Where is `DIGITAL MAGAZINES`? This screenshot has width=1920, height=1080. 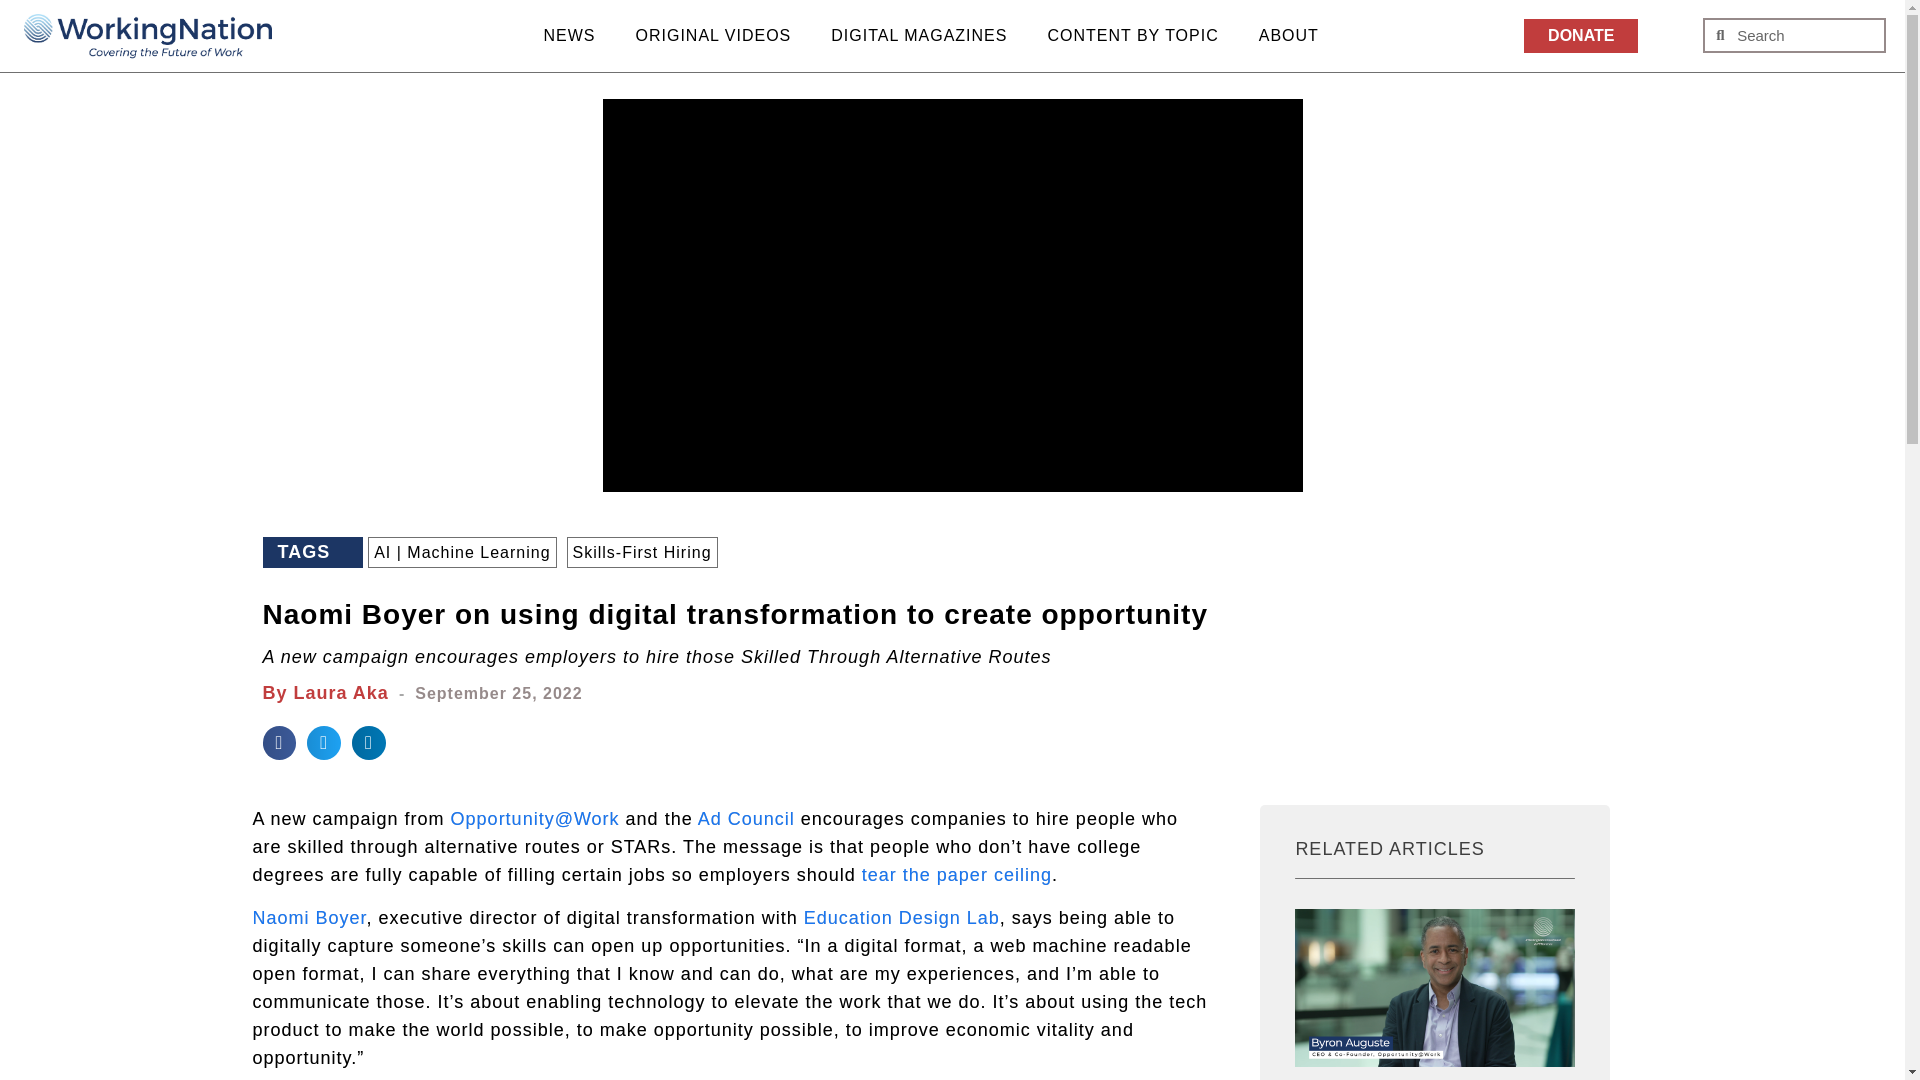
DIGITAL MAGAZINES is located at coordinates (918, 36).